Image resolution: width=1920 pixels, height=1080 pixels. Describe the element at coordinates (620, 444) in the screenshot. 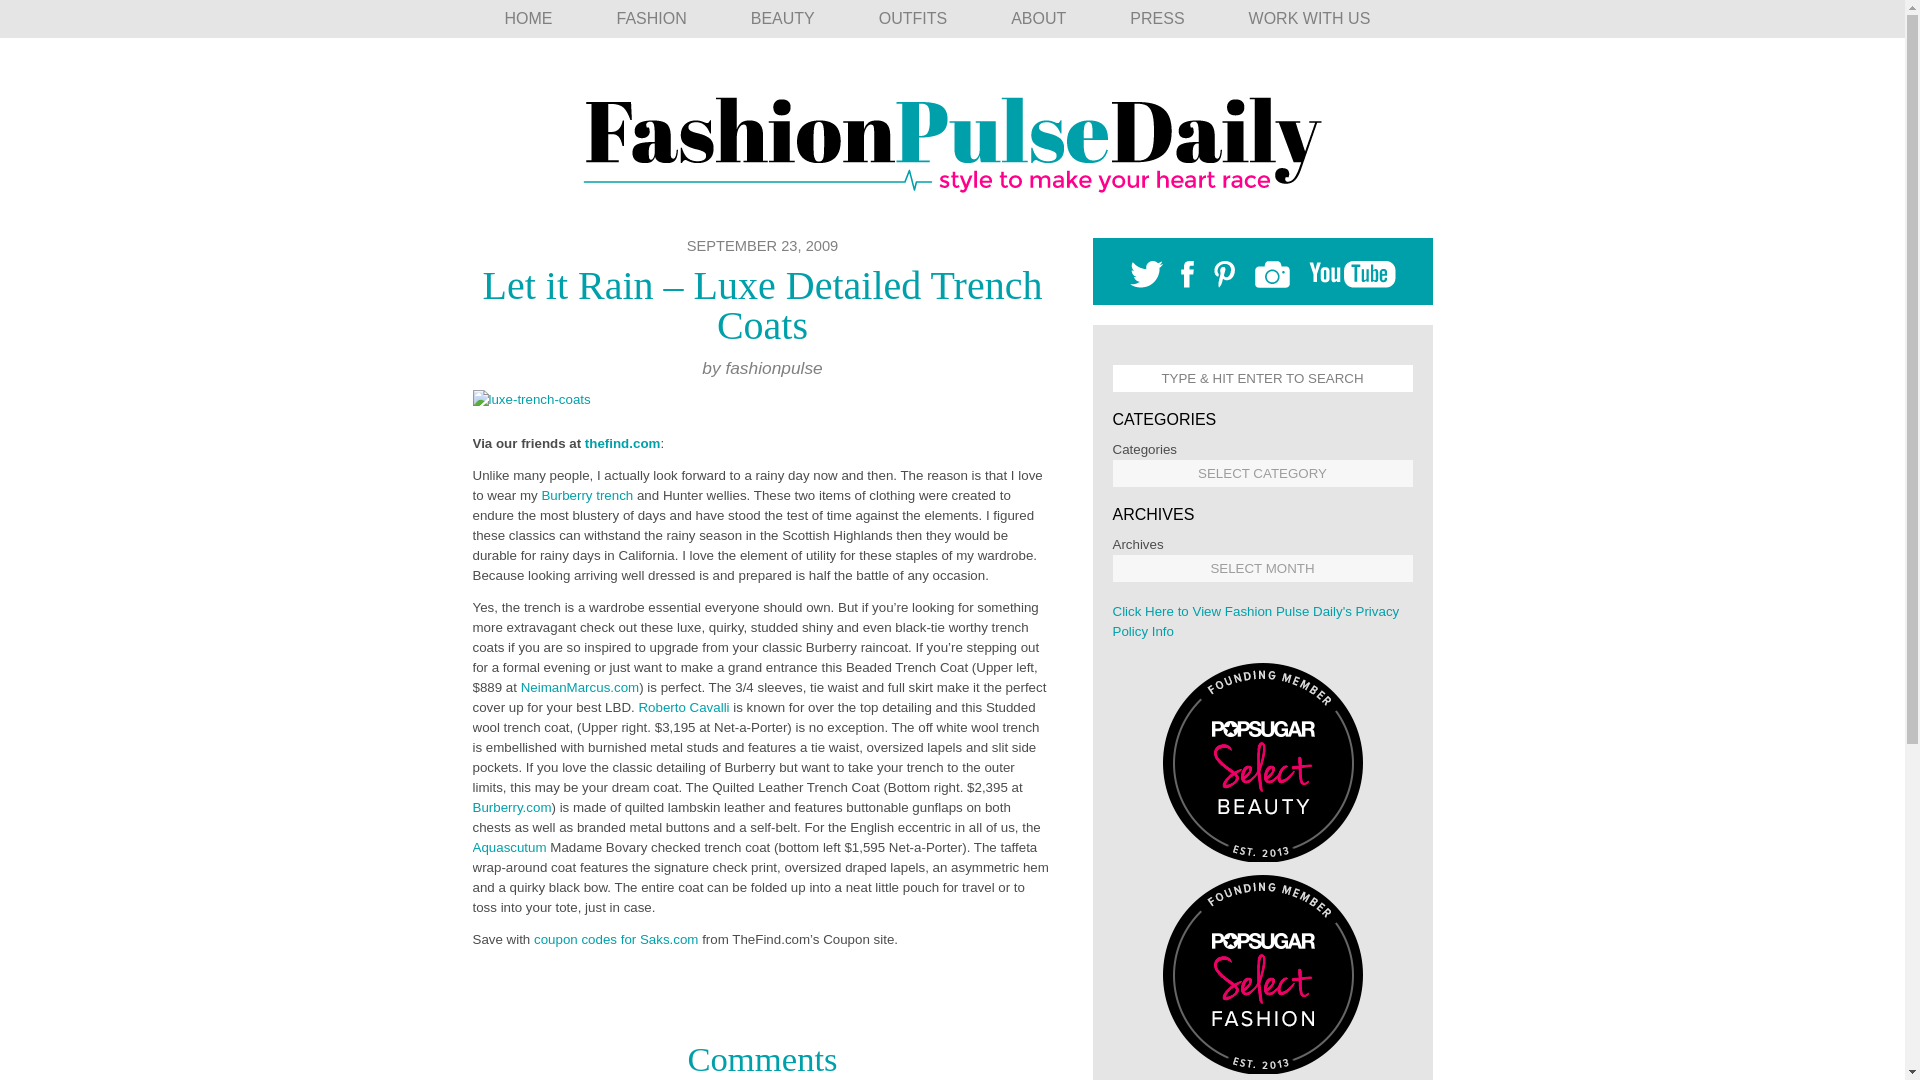

I see `thefind.com` at that location.